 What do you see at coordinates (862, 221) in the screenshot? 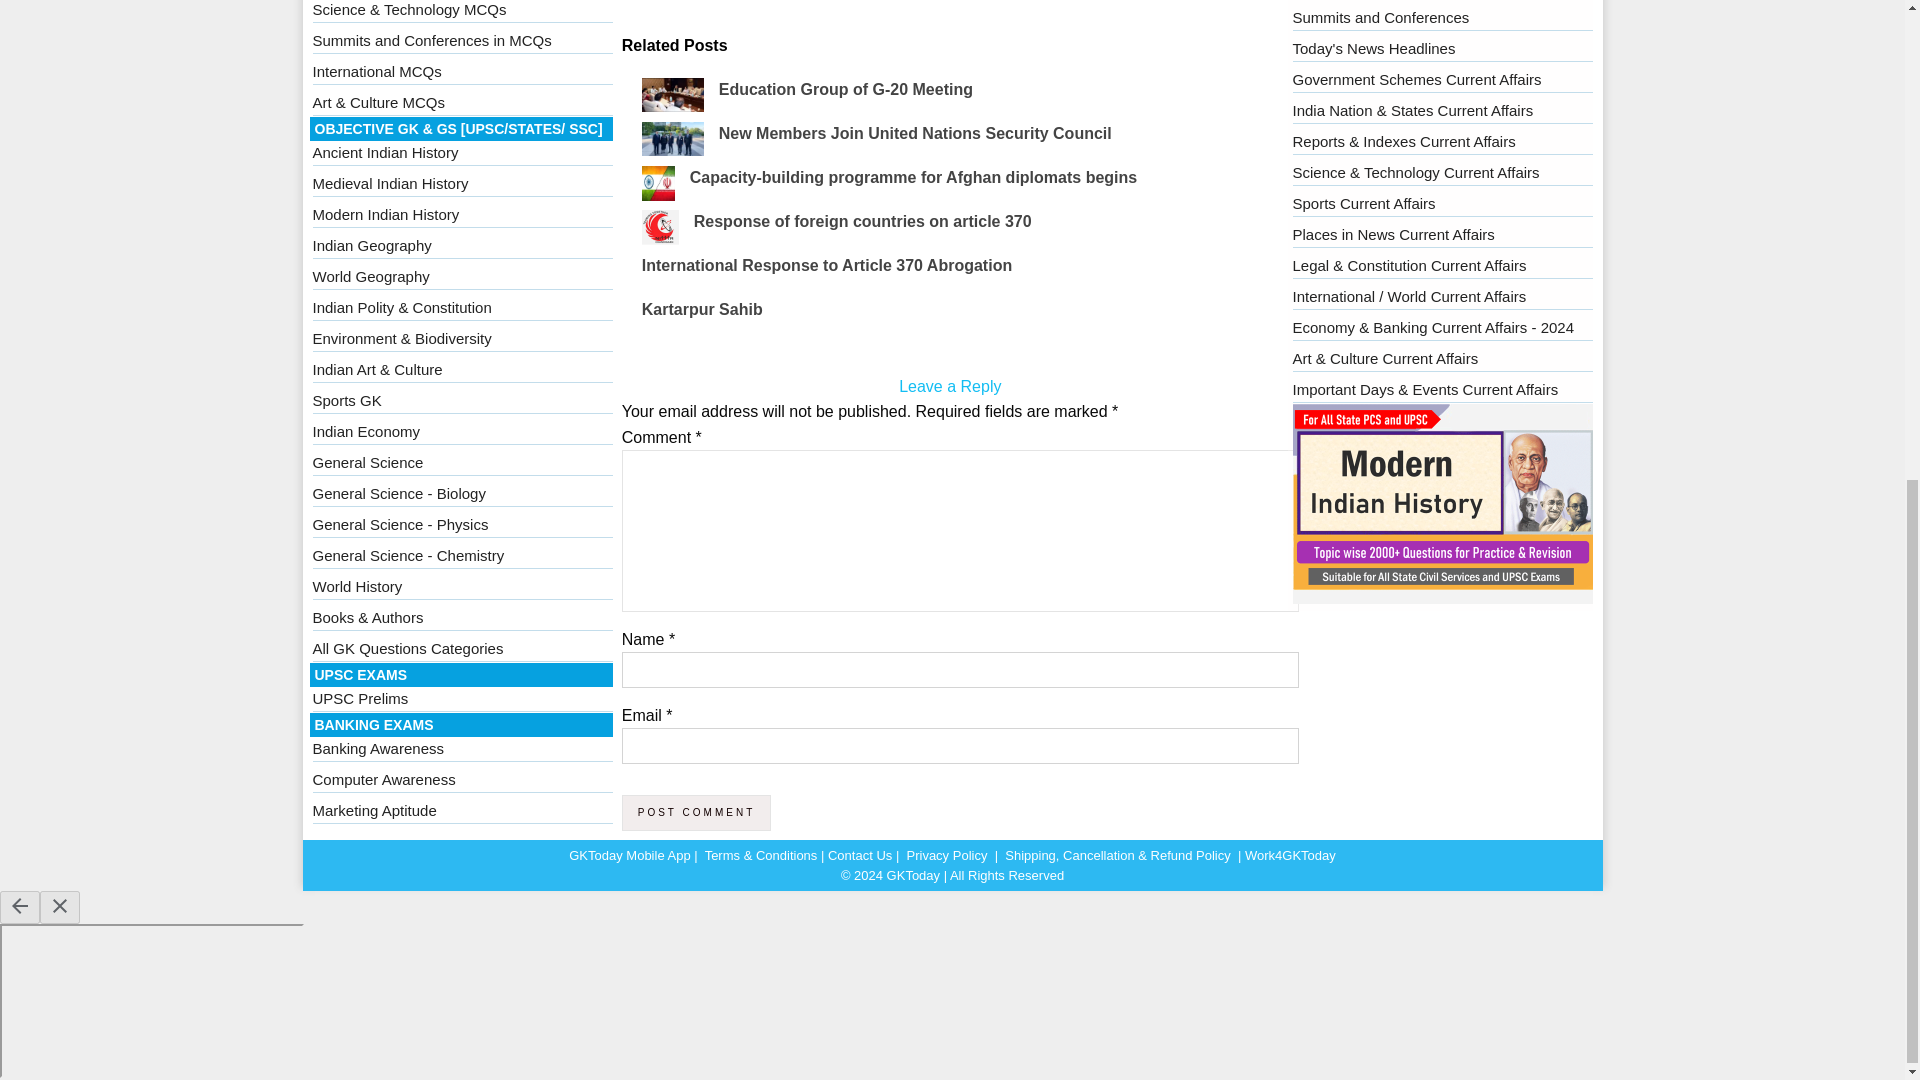
I see `Response of foreign countries on article 370` at bounding box center [862, 221].